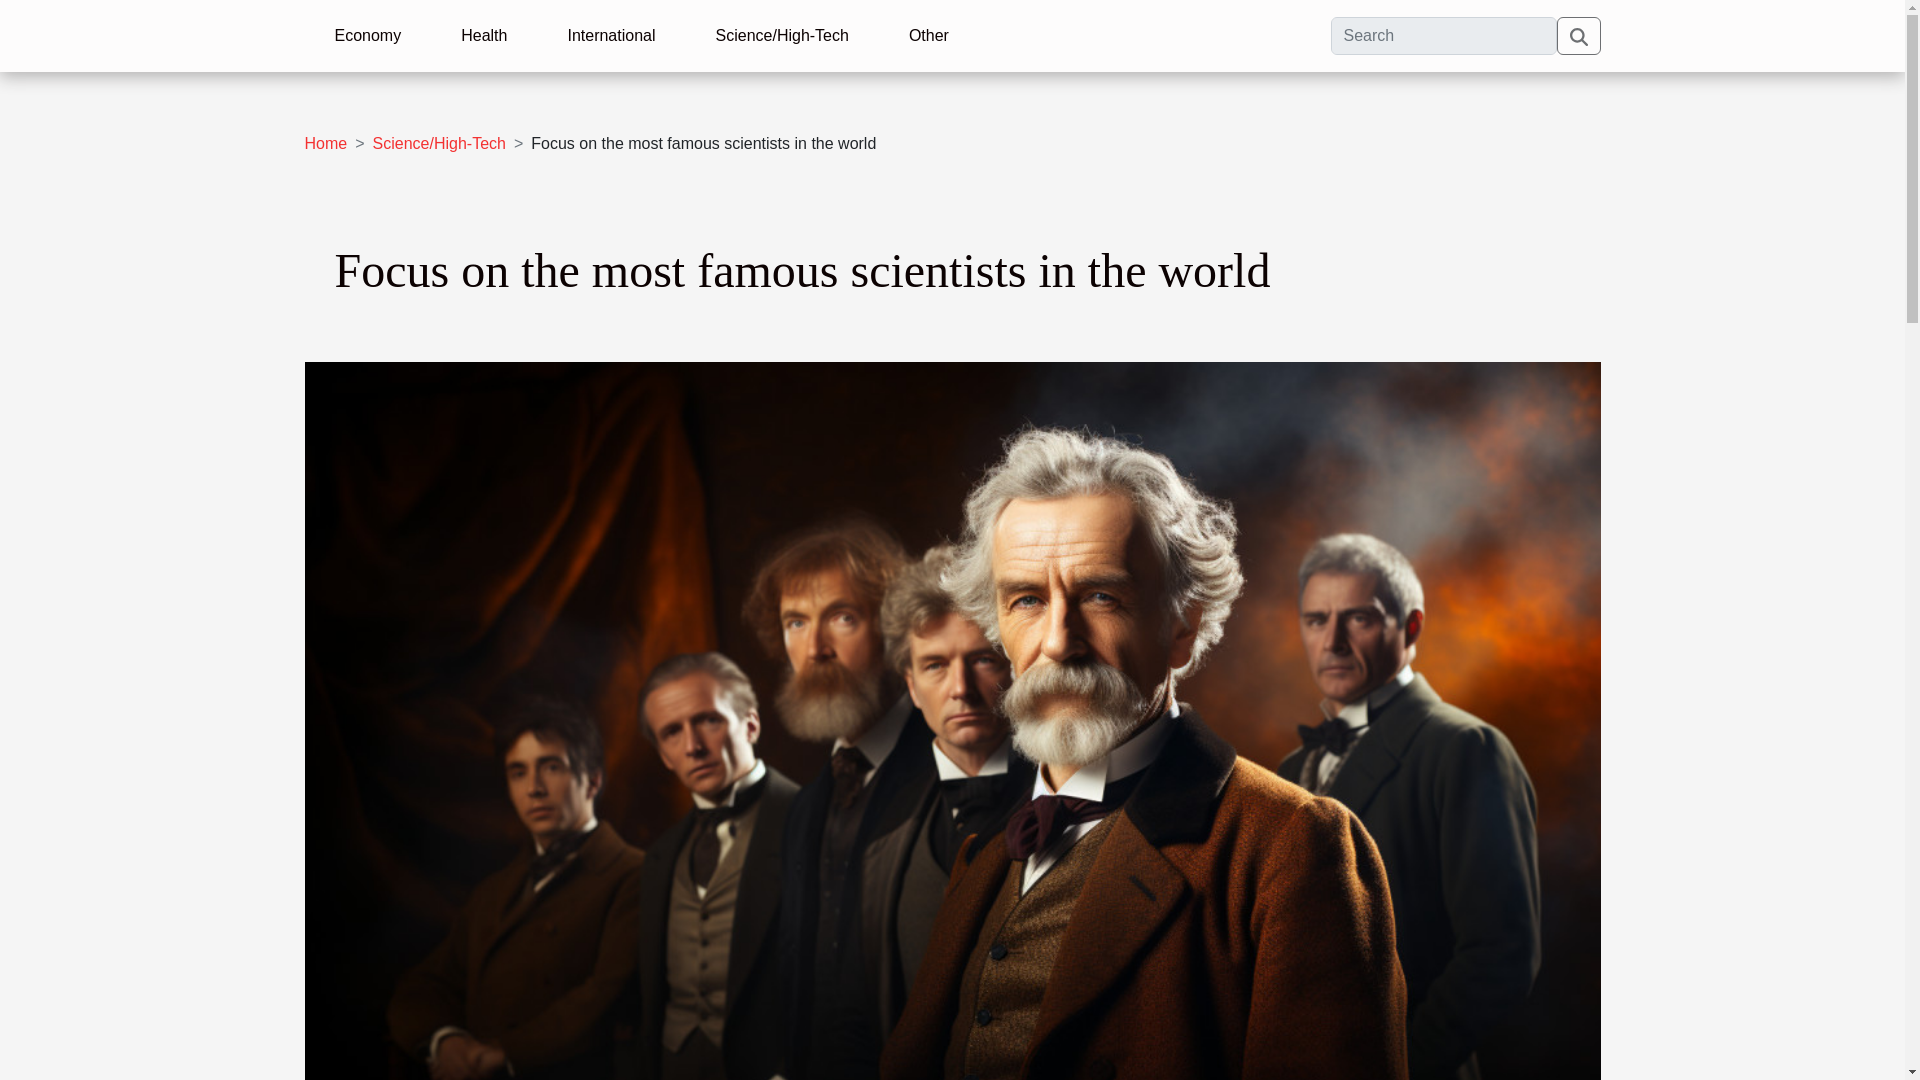  What do you see at coordinates (610, 36) in the screenshot?
I see `International` at bounding box center [610, 36].